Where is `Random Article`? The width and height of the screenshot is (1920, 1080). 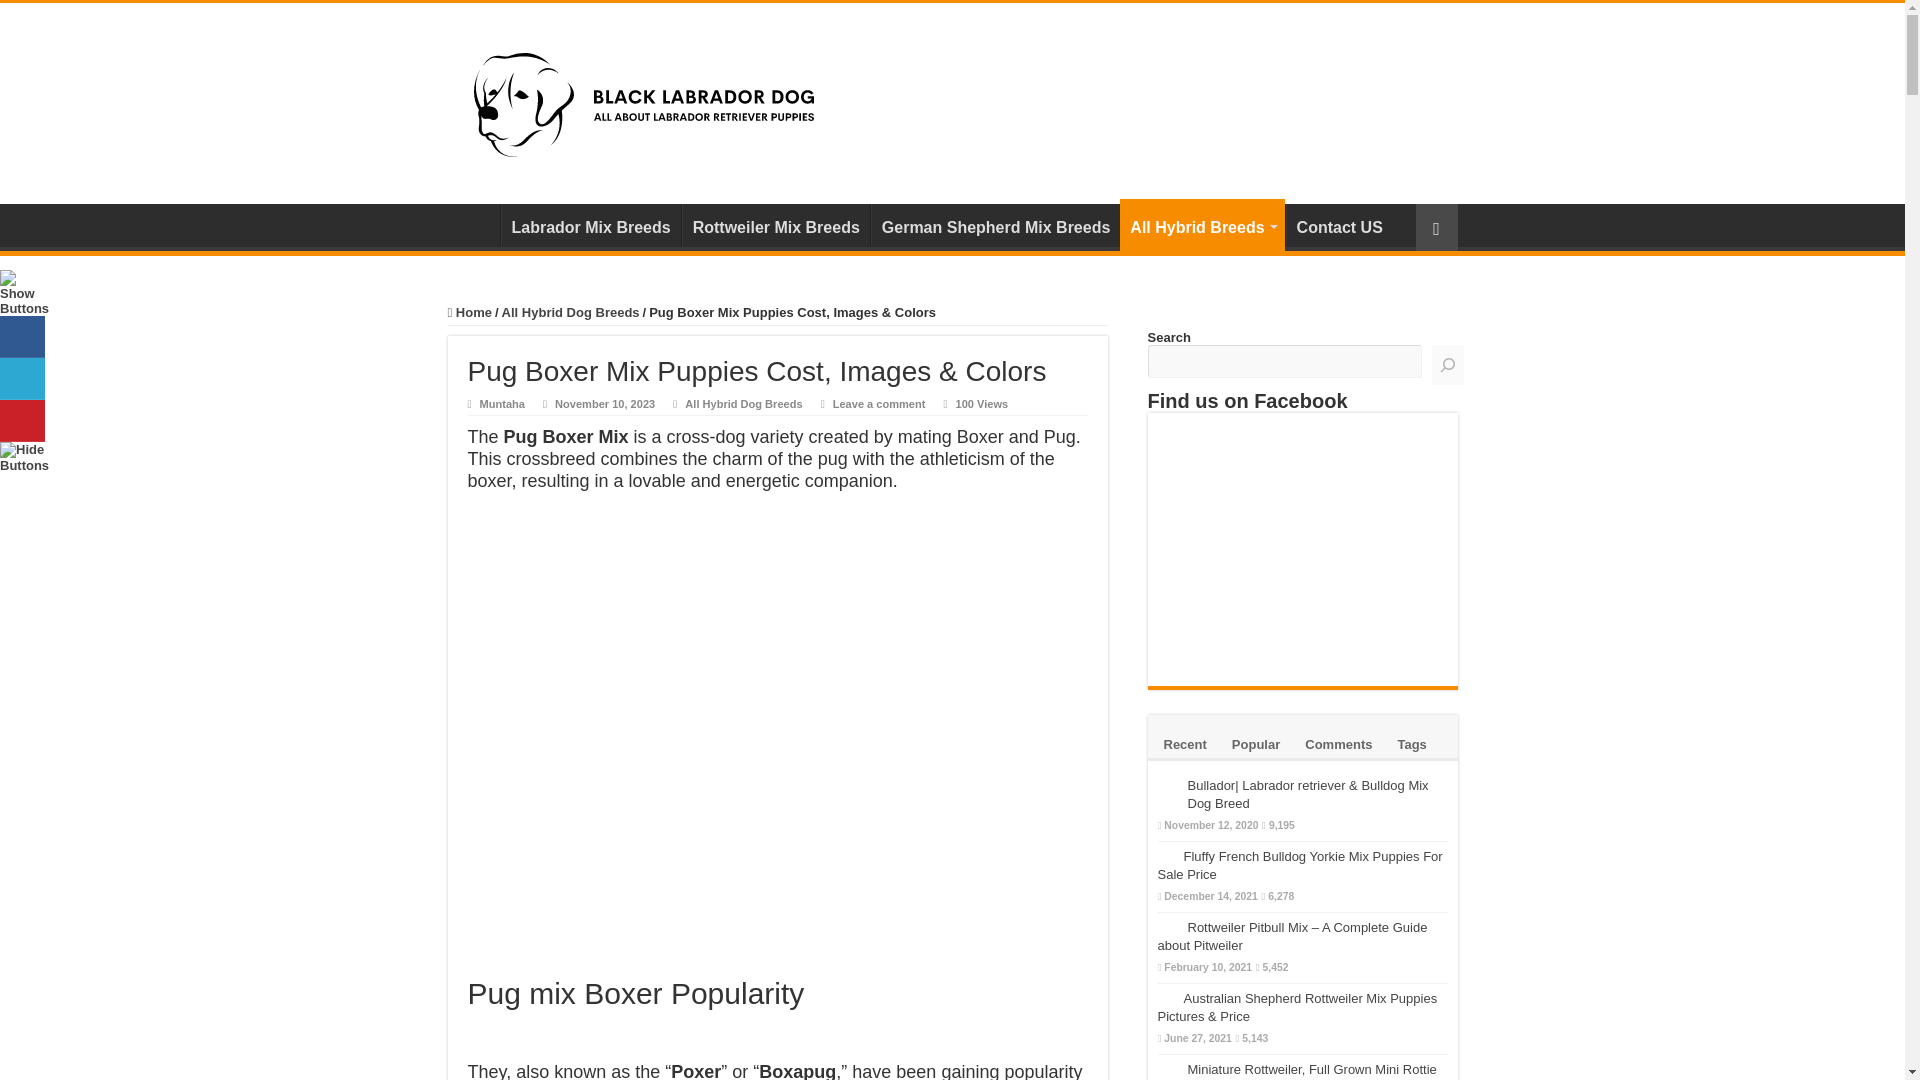 Random Article is located at coordinates (1436, 227).